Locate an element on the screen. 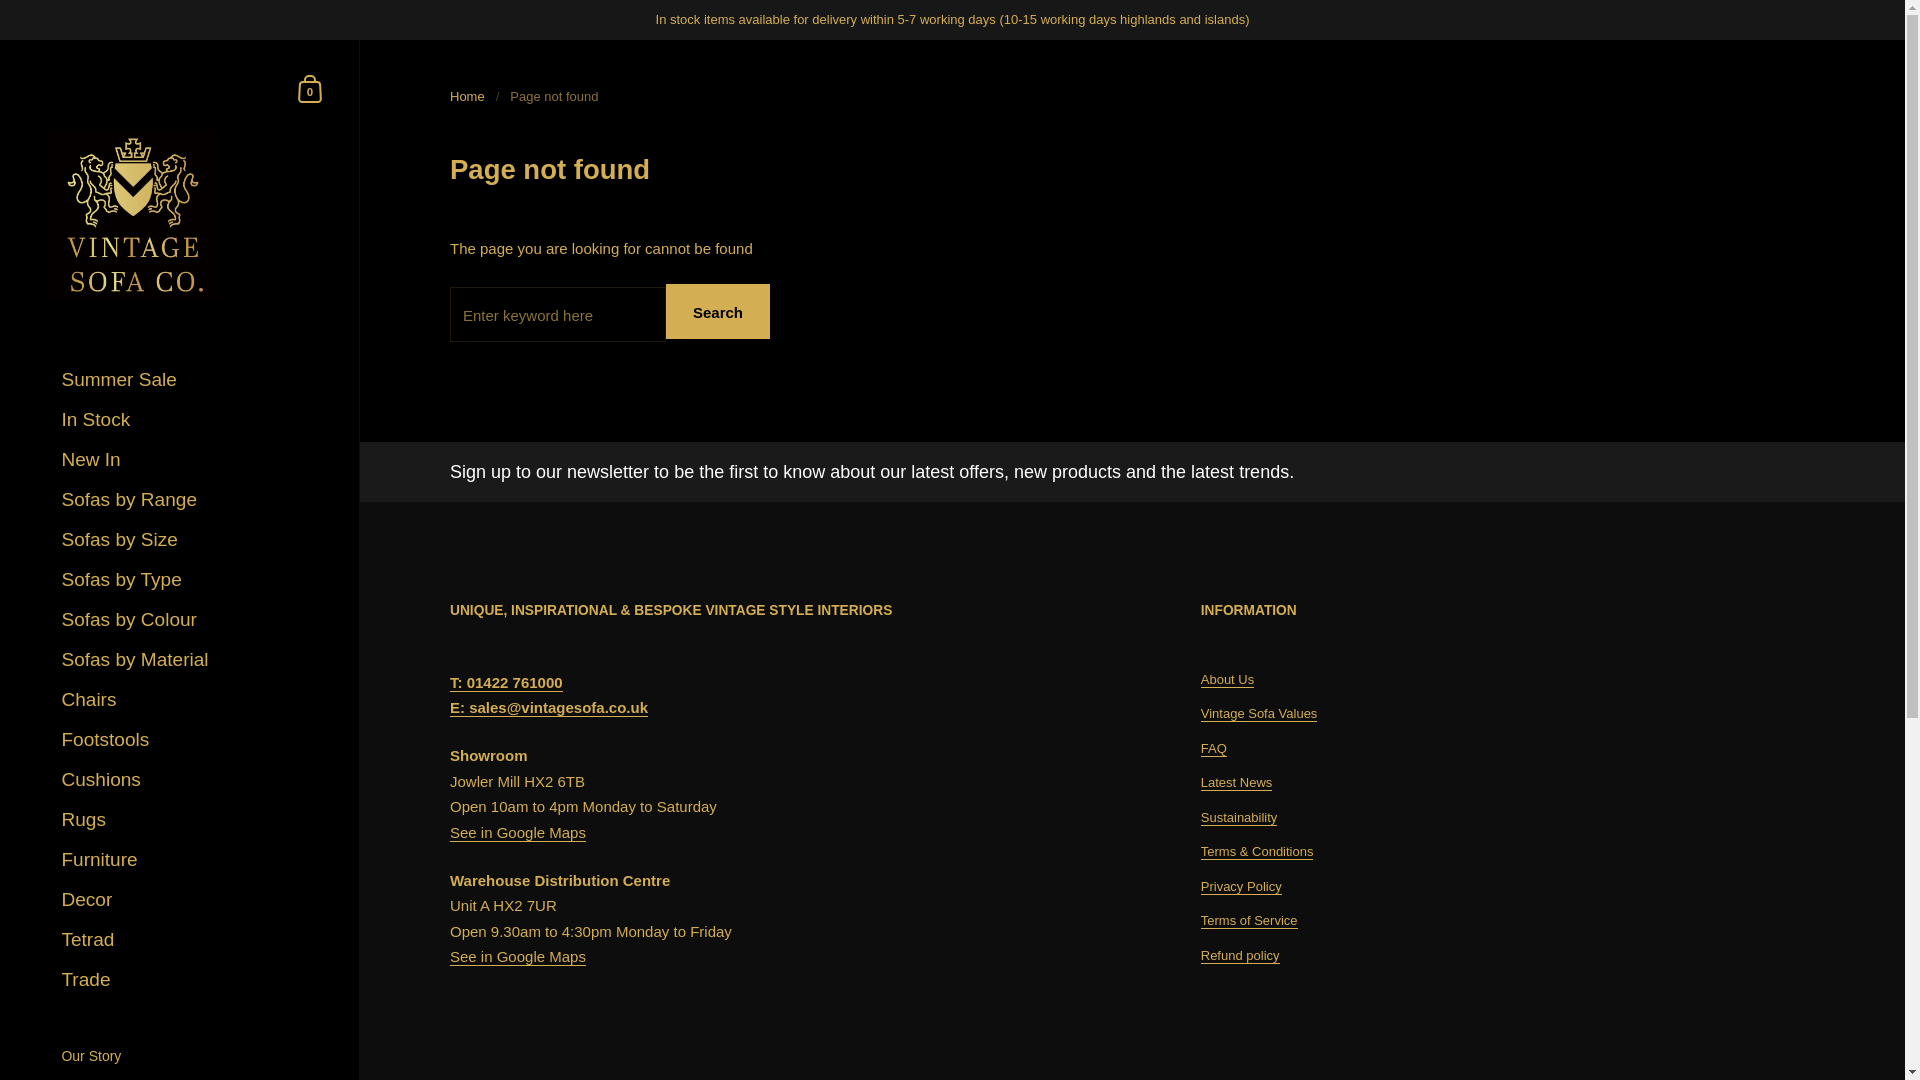 The height and width of the screenshot is (1080, 1920). Shopping Cart is located at coordinates (310, 88).